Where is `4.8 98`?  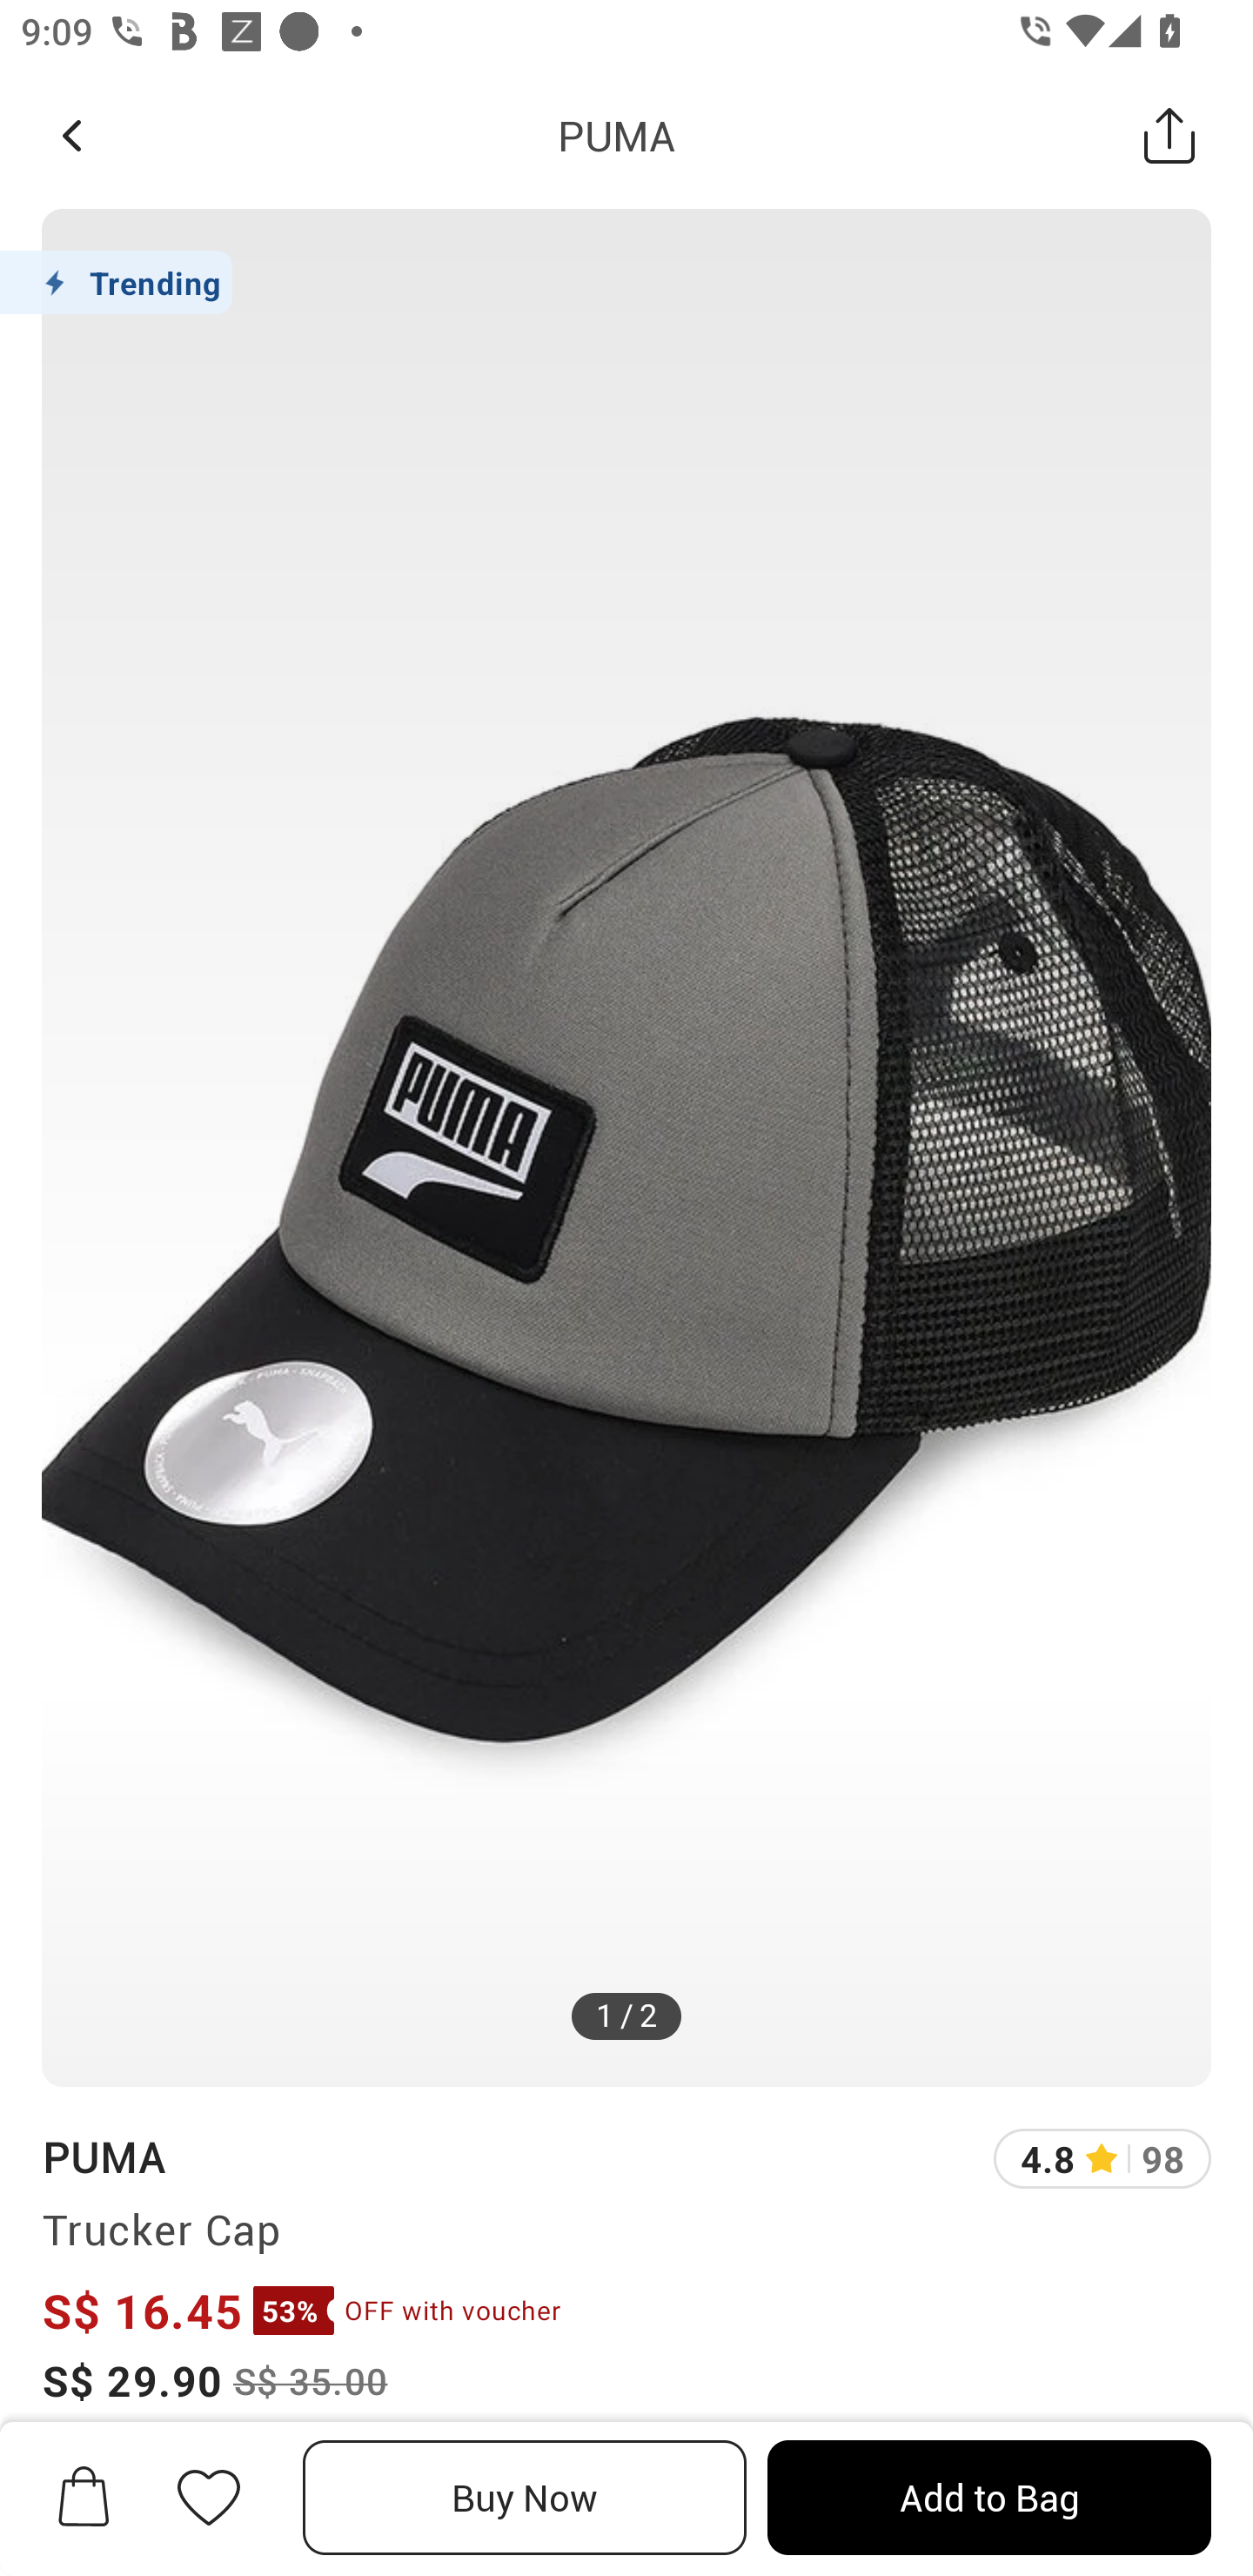
4.8 98 is located at coordinates (1102, 2158).